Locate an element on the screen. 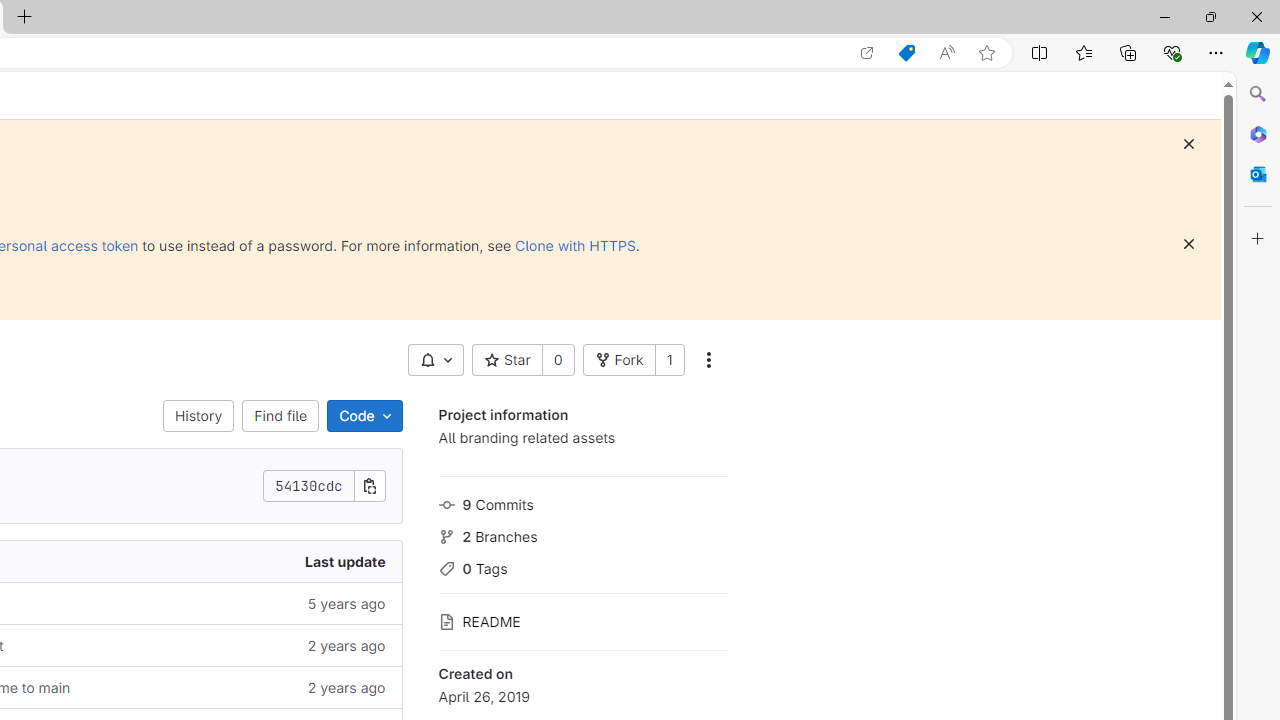 This screenshot has width=1280, height=720. Open in app is located at coordinates (867, 53).